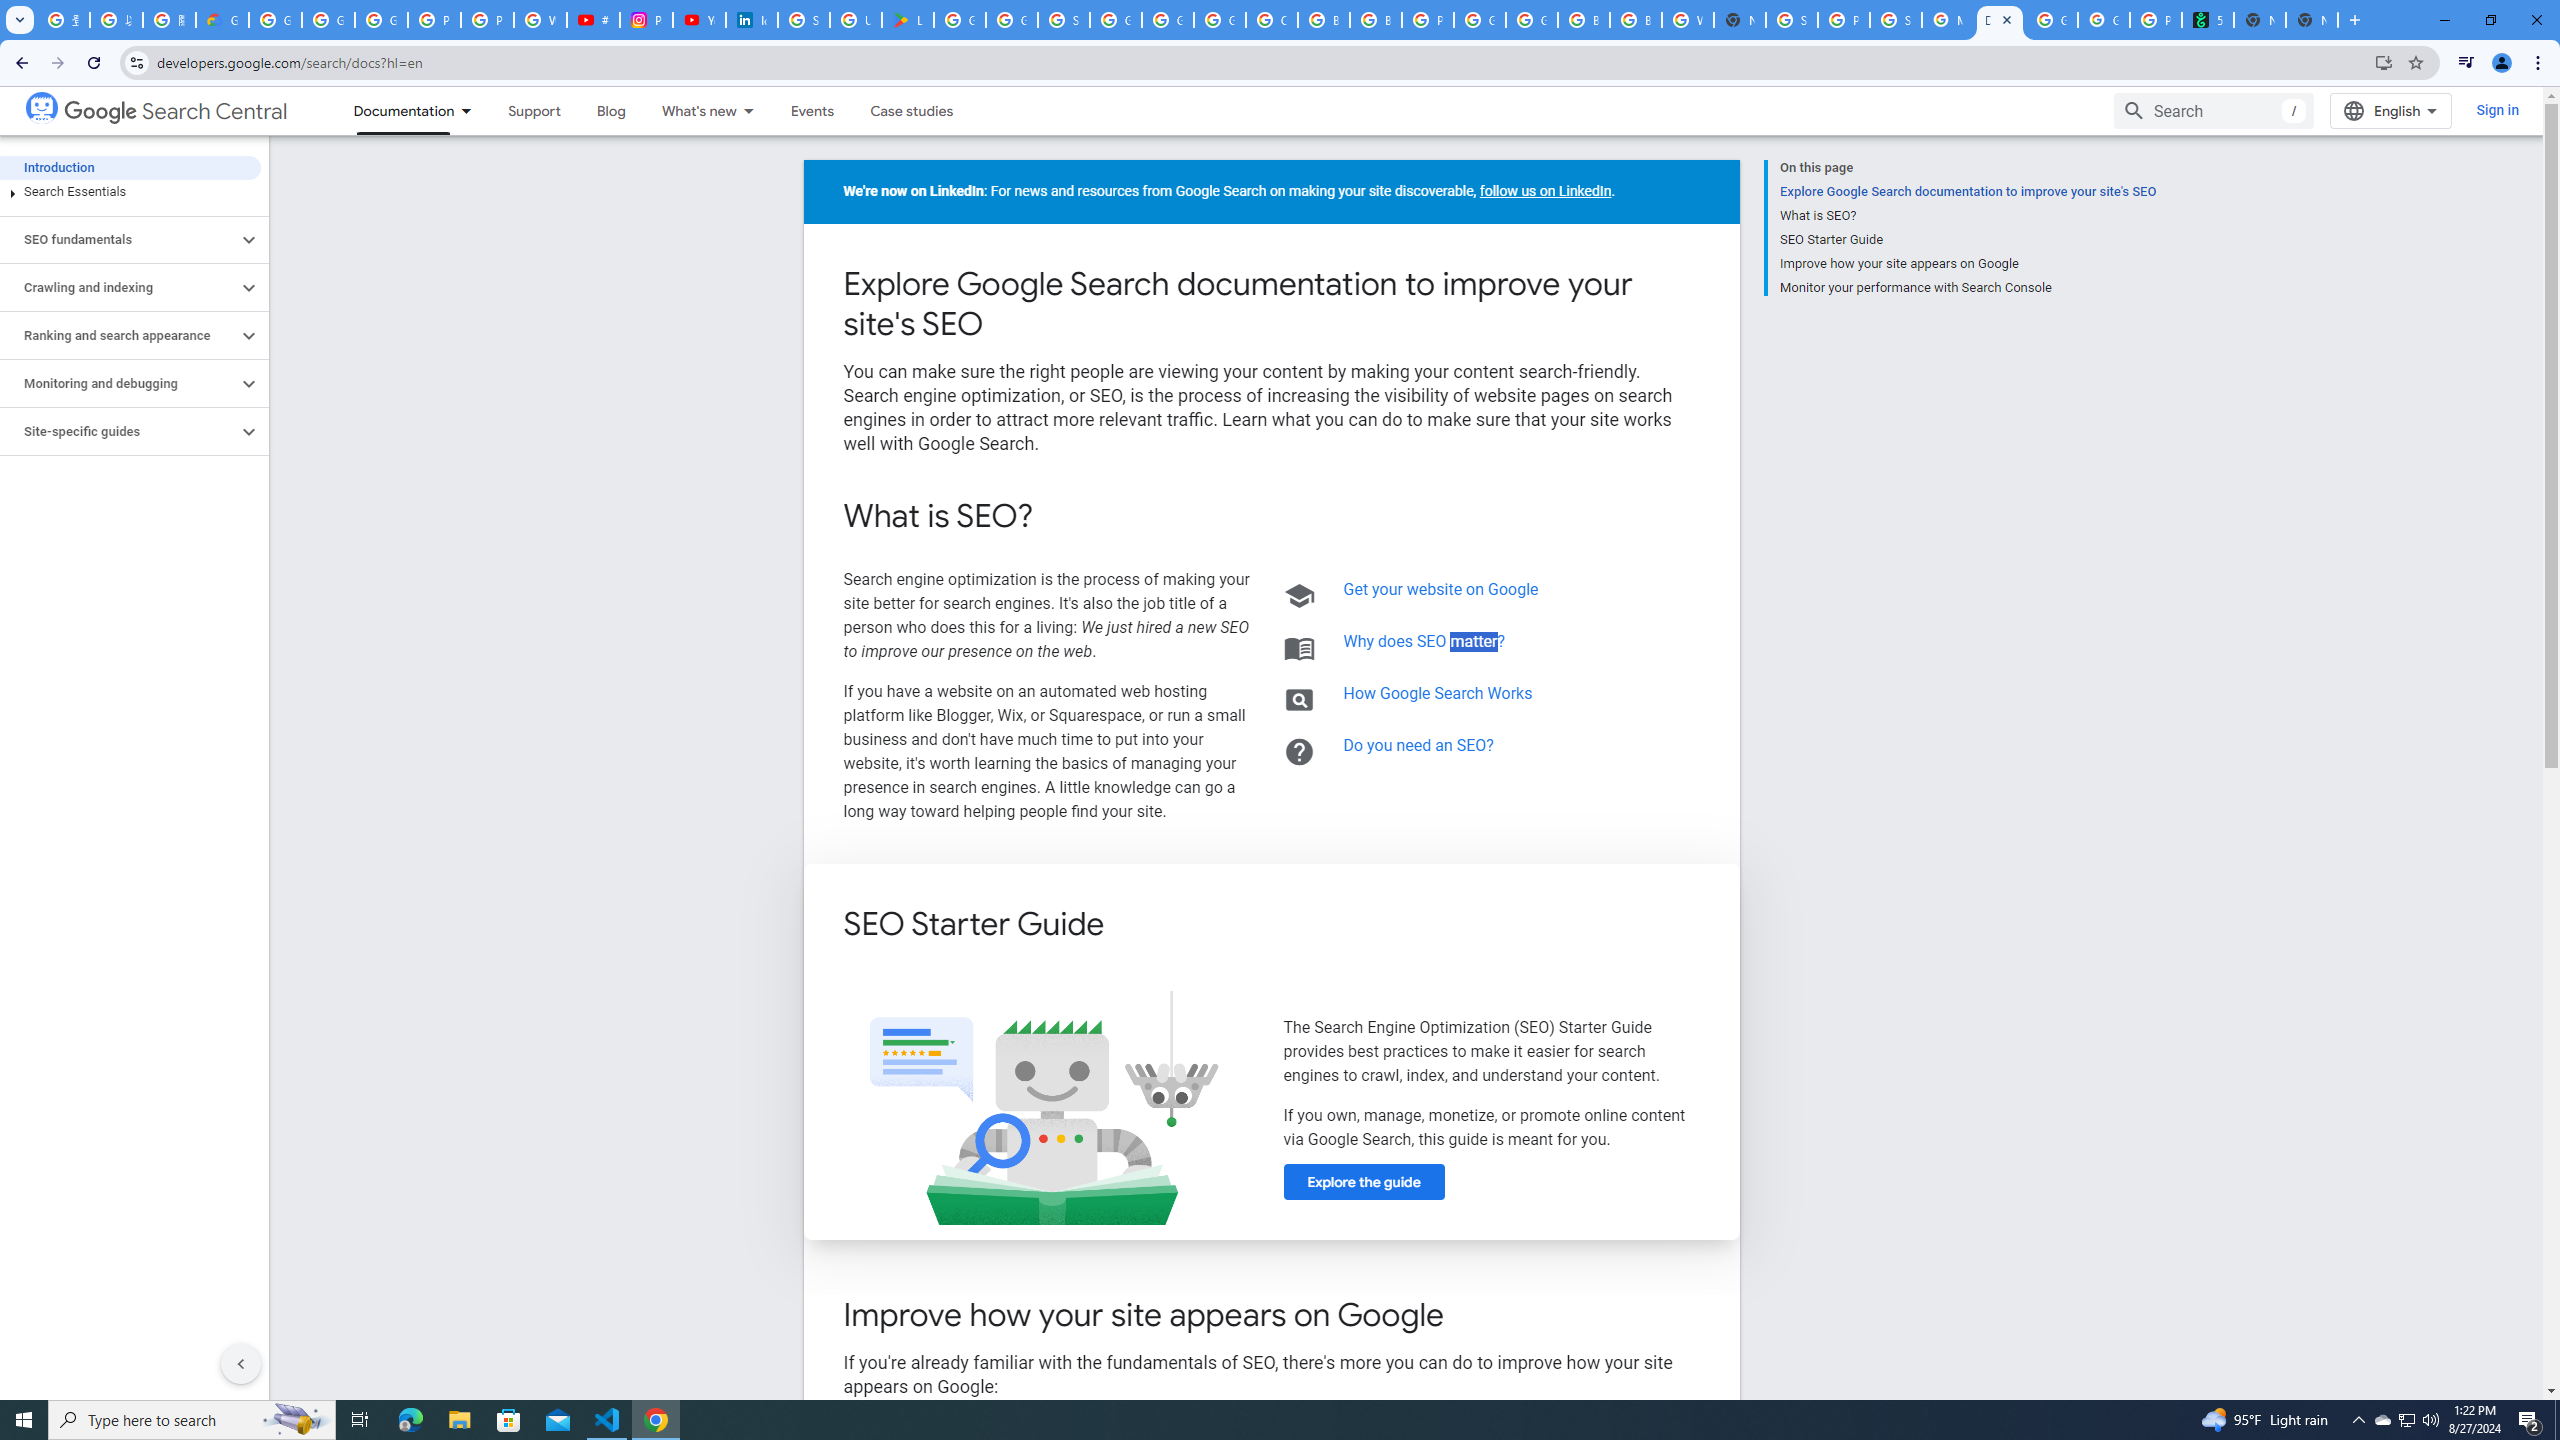 This screenshot has width=2560, height=1440. I want to click on What is SEO?, so click(1967, 216).